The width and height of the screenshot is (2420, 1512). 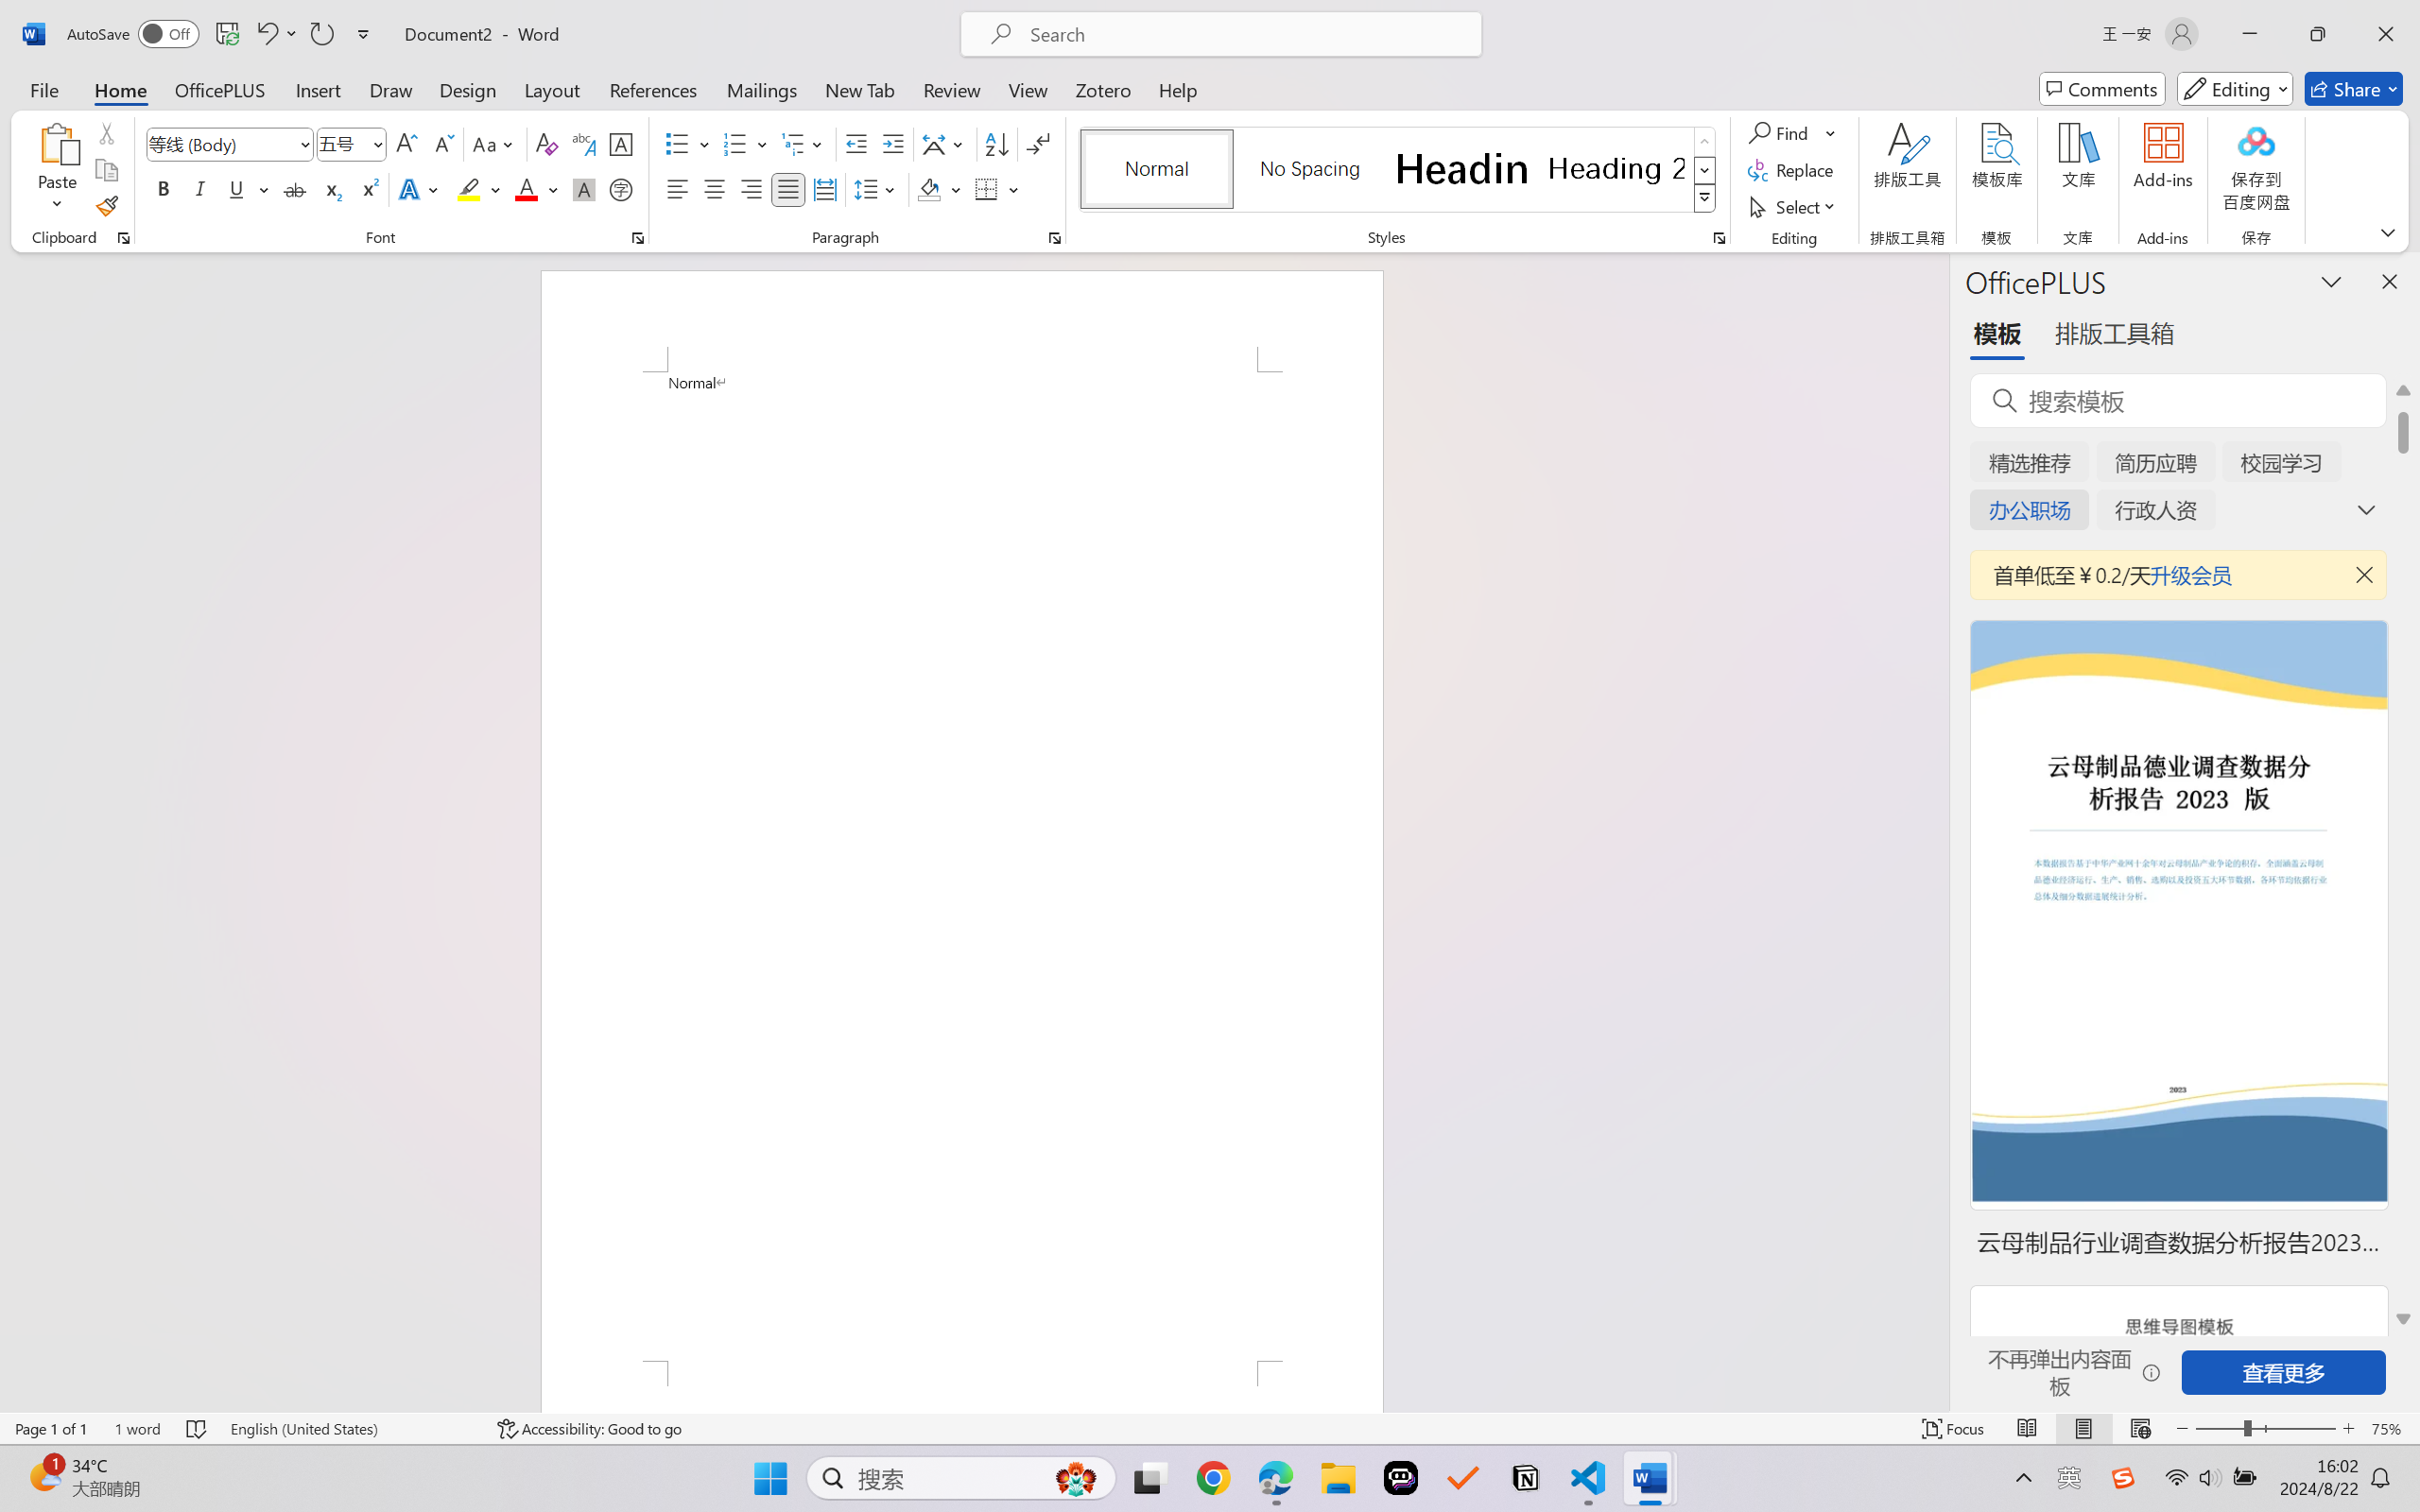 What do you see at coordinates (1832, 132) in the screenshot?
I see `More Options` at bounding box center [1832, 132].